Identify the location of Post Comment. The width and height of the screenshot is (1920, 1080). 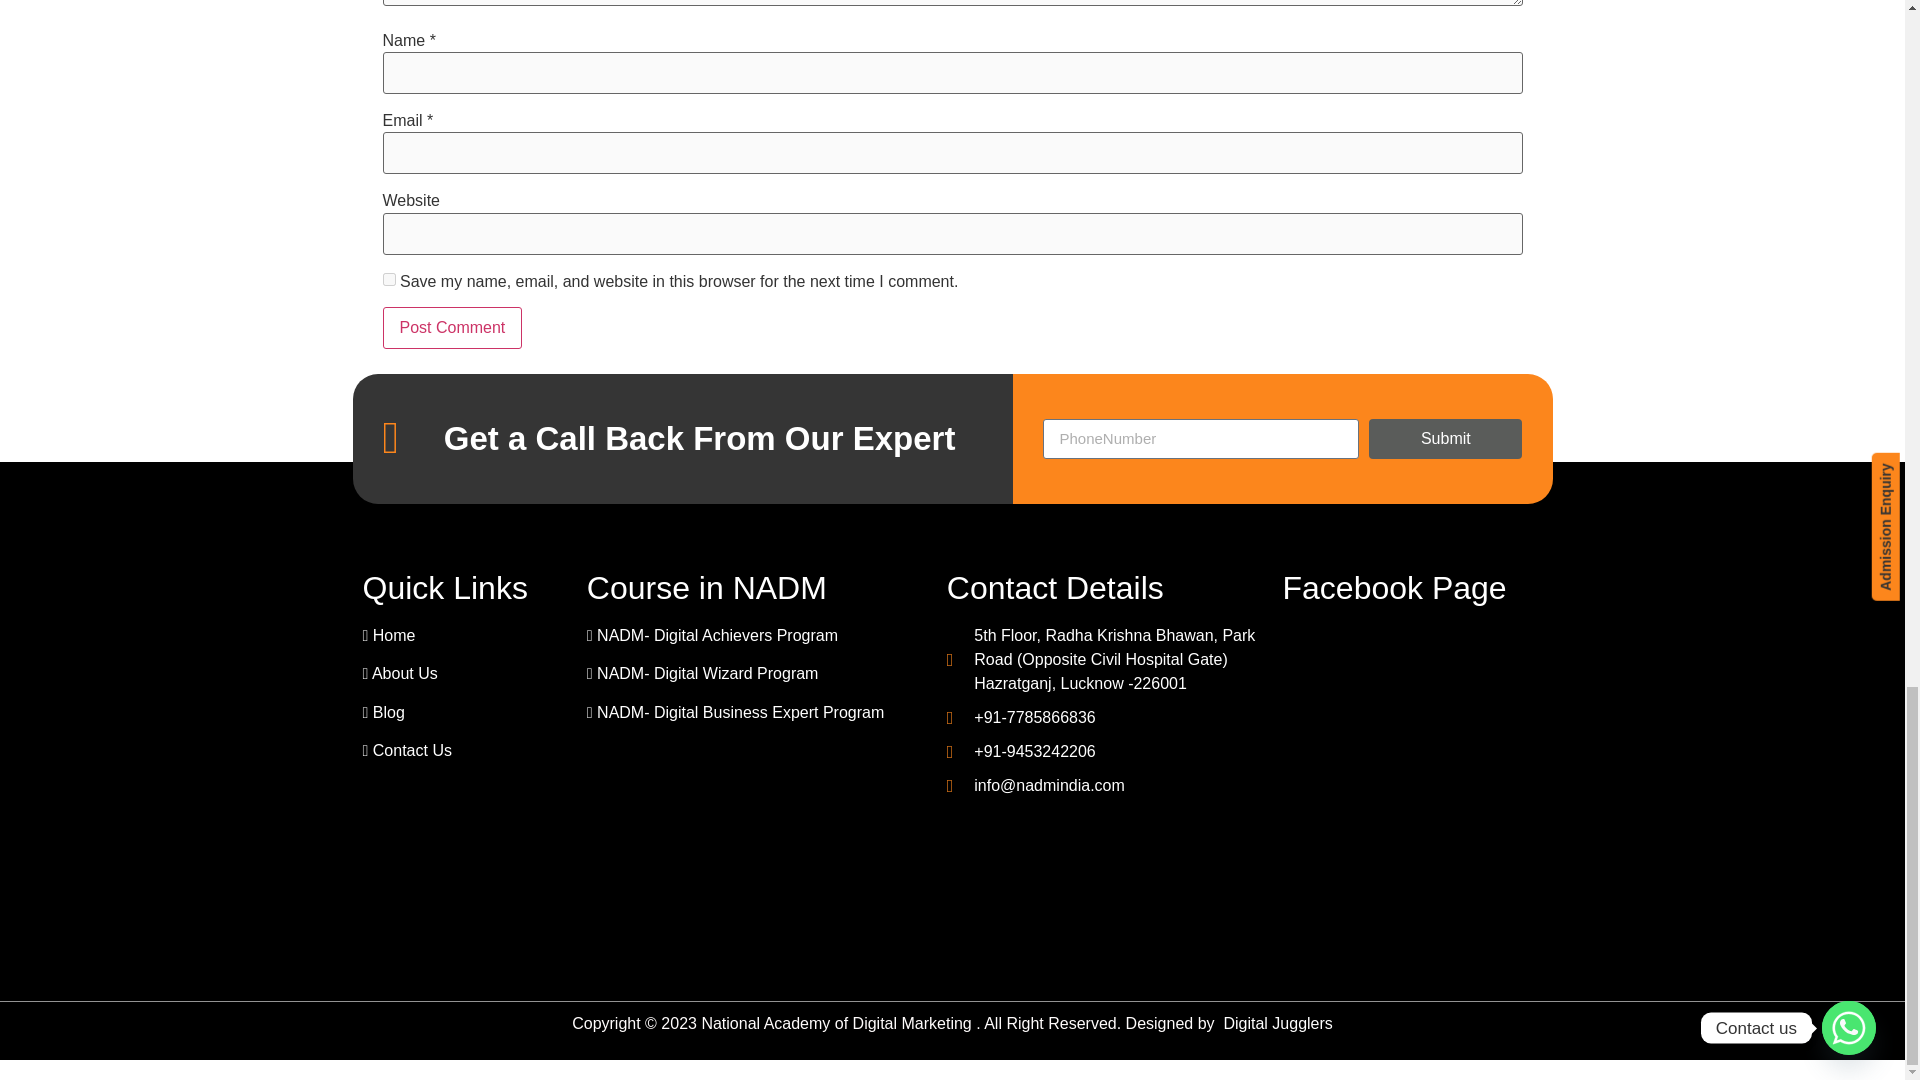
(452, 327).